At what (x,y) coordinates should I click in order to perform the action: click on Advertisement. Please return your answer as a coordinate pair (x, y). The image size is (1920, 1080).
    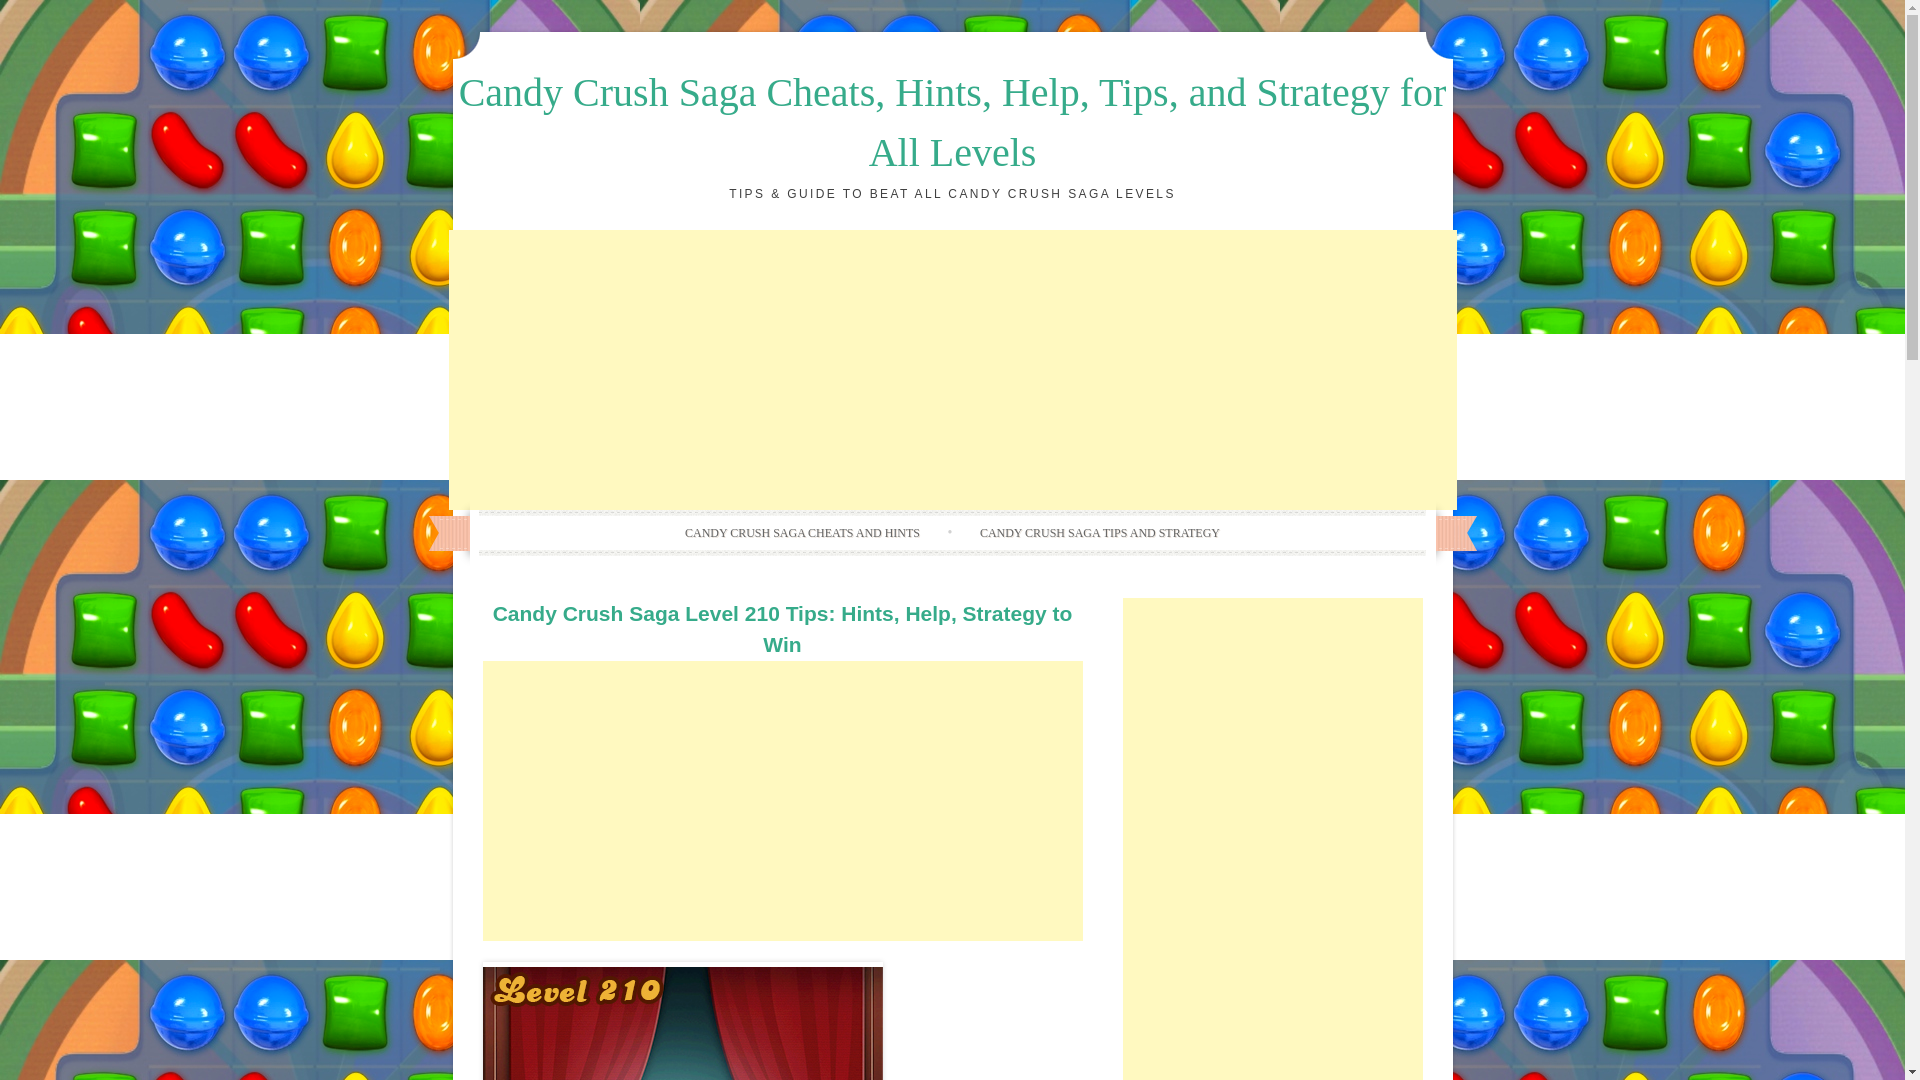
    Looking at the image, I should click on (782, 800).